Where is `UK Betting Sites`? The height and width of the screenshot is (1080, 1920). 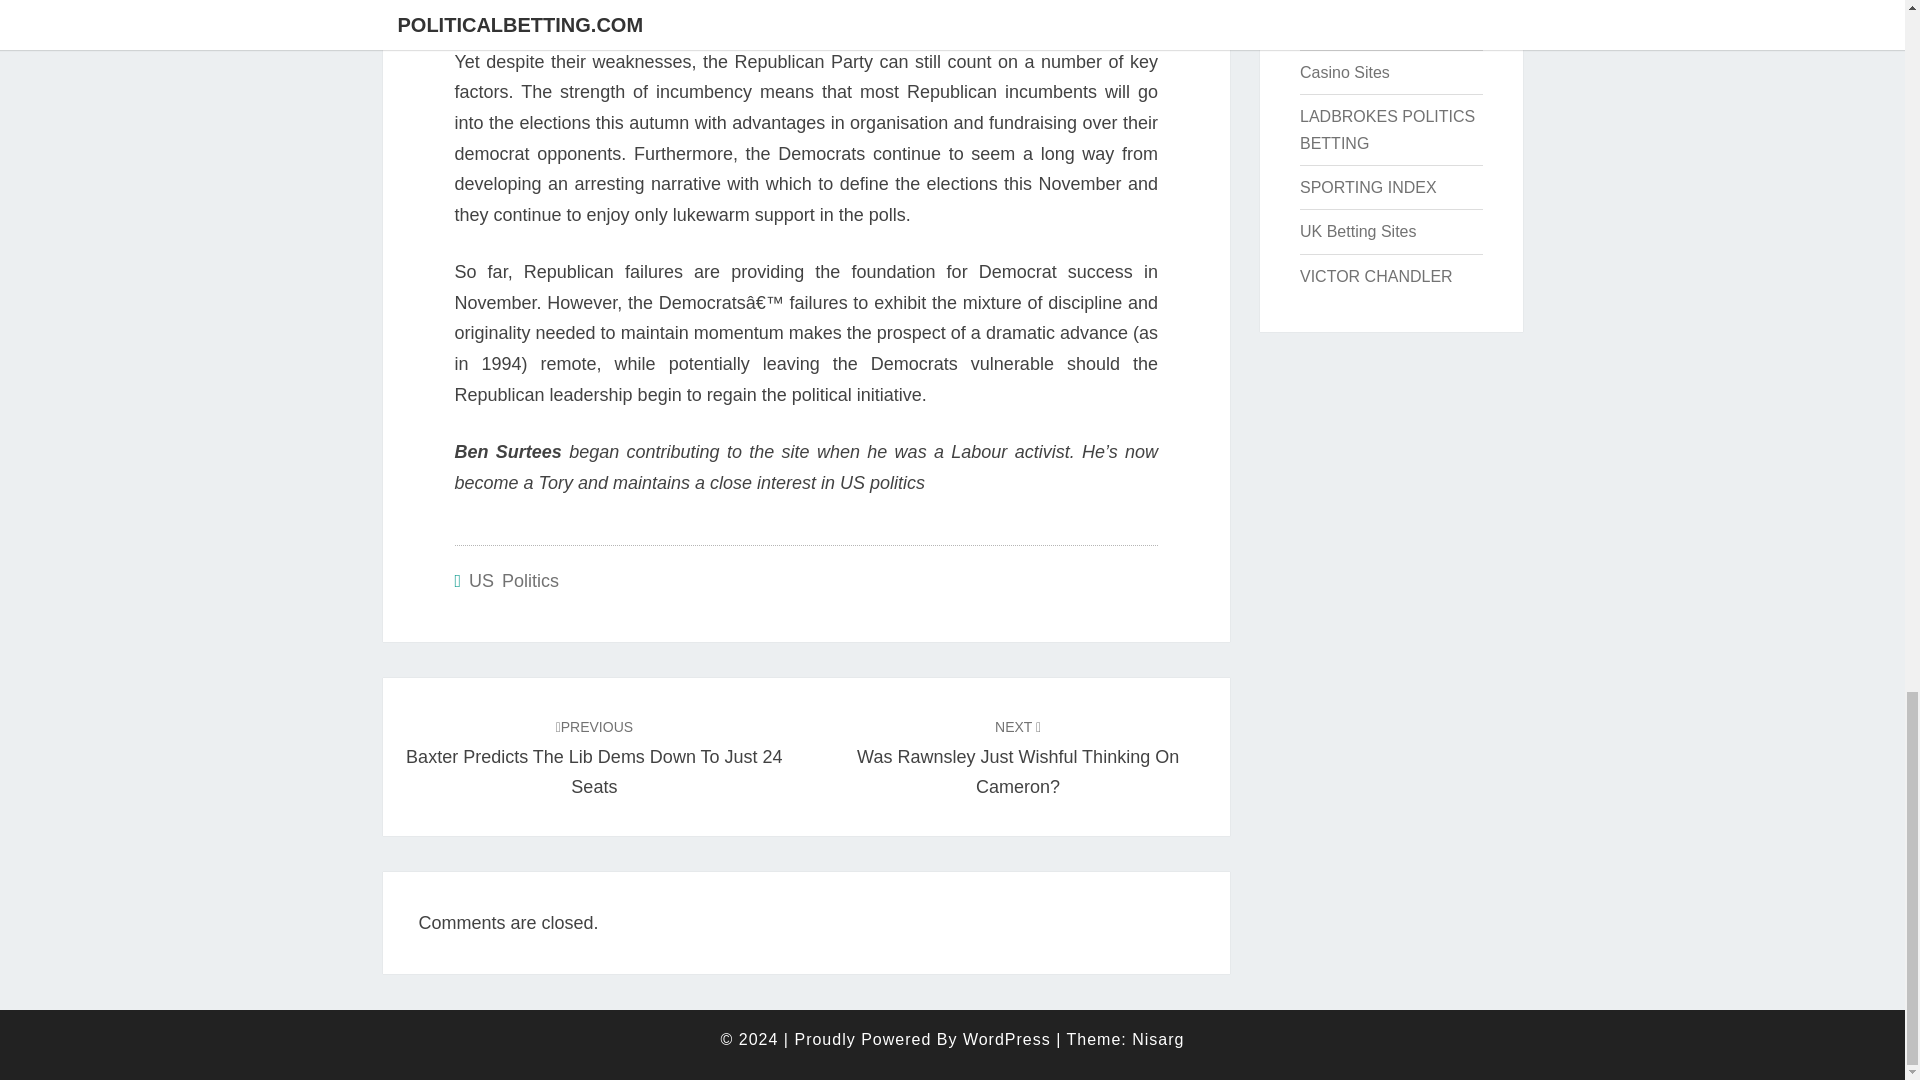 UK Betting Sites is located at coordinates (1376, 276).